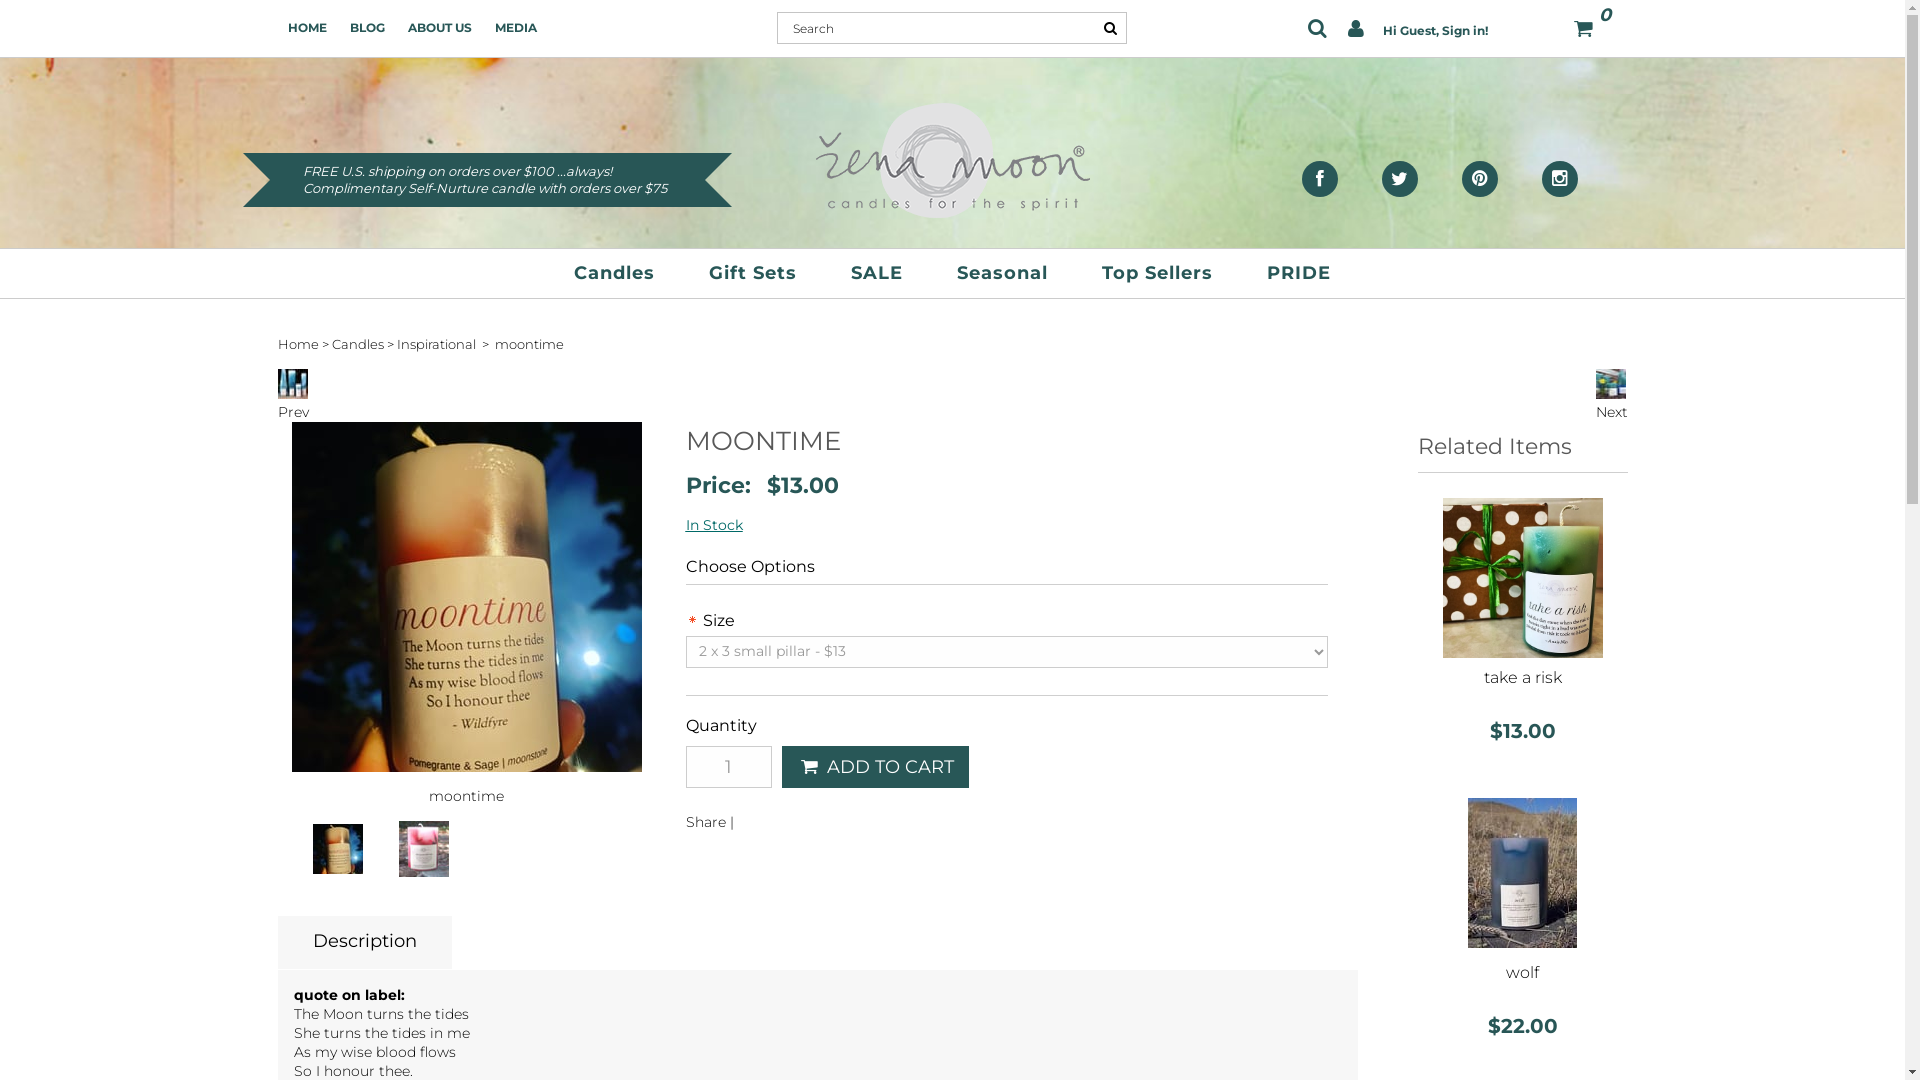  Describe the element at coordinates (875, 767) in the screenshot. I see `ADD TO CART` at that location.